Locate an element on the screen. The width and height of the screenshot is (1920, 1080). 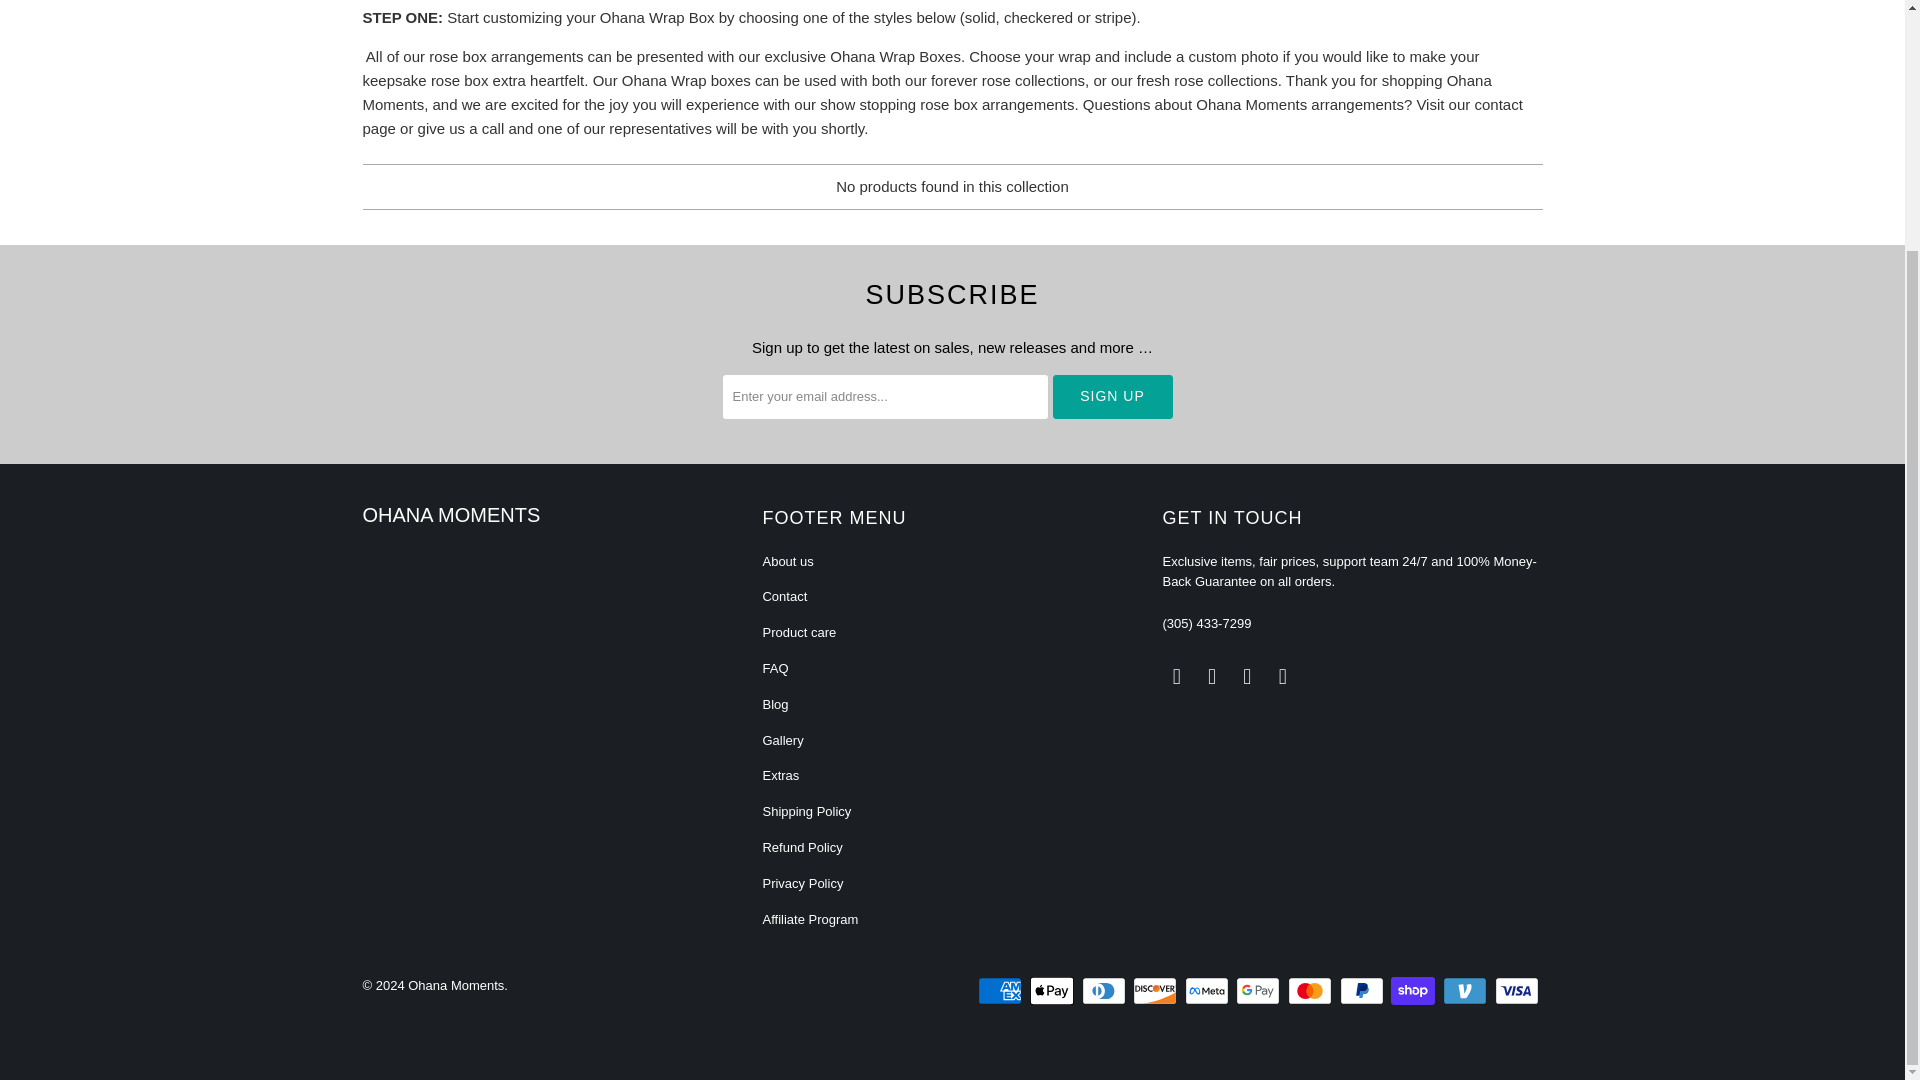
Ohana Moments on Facebook is located at coordinates (1176, 677).